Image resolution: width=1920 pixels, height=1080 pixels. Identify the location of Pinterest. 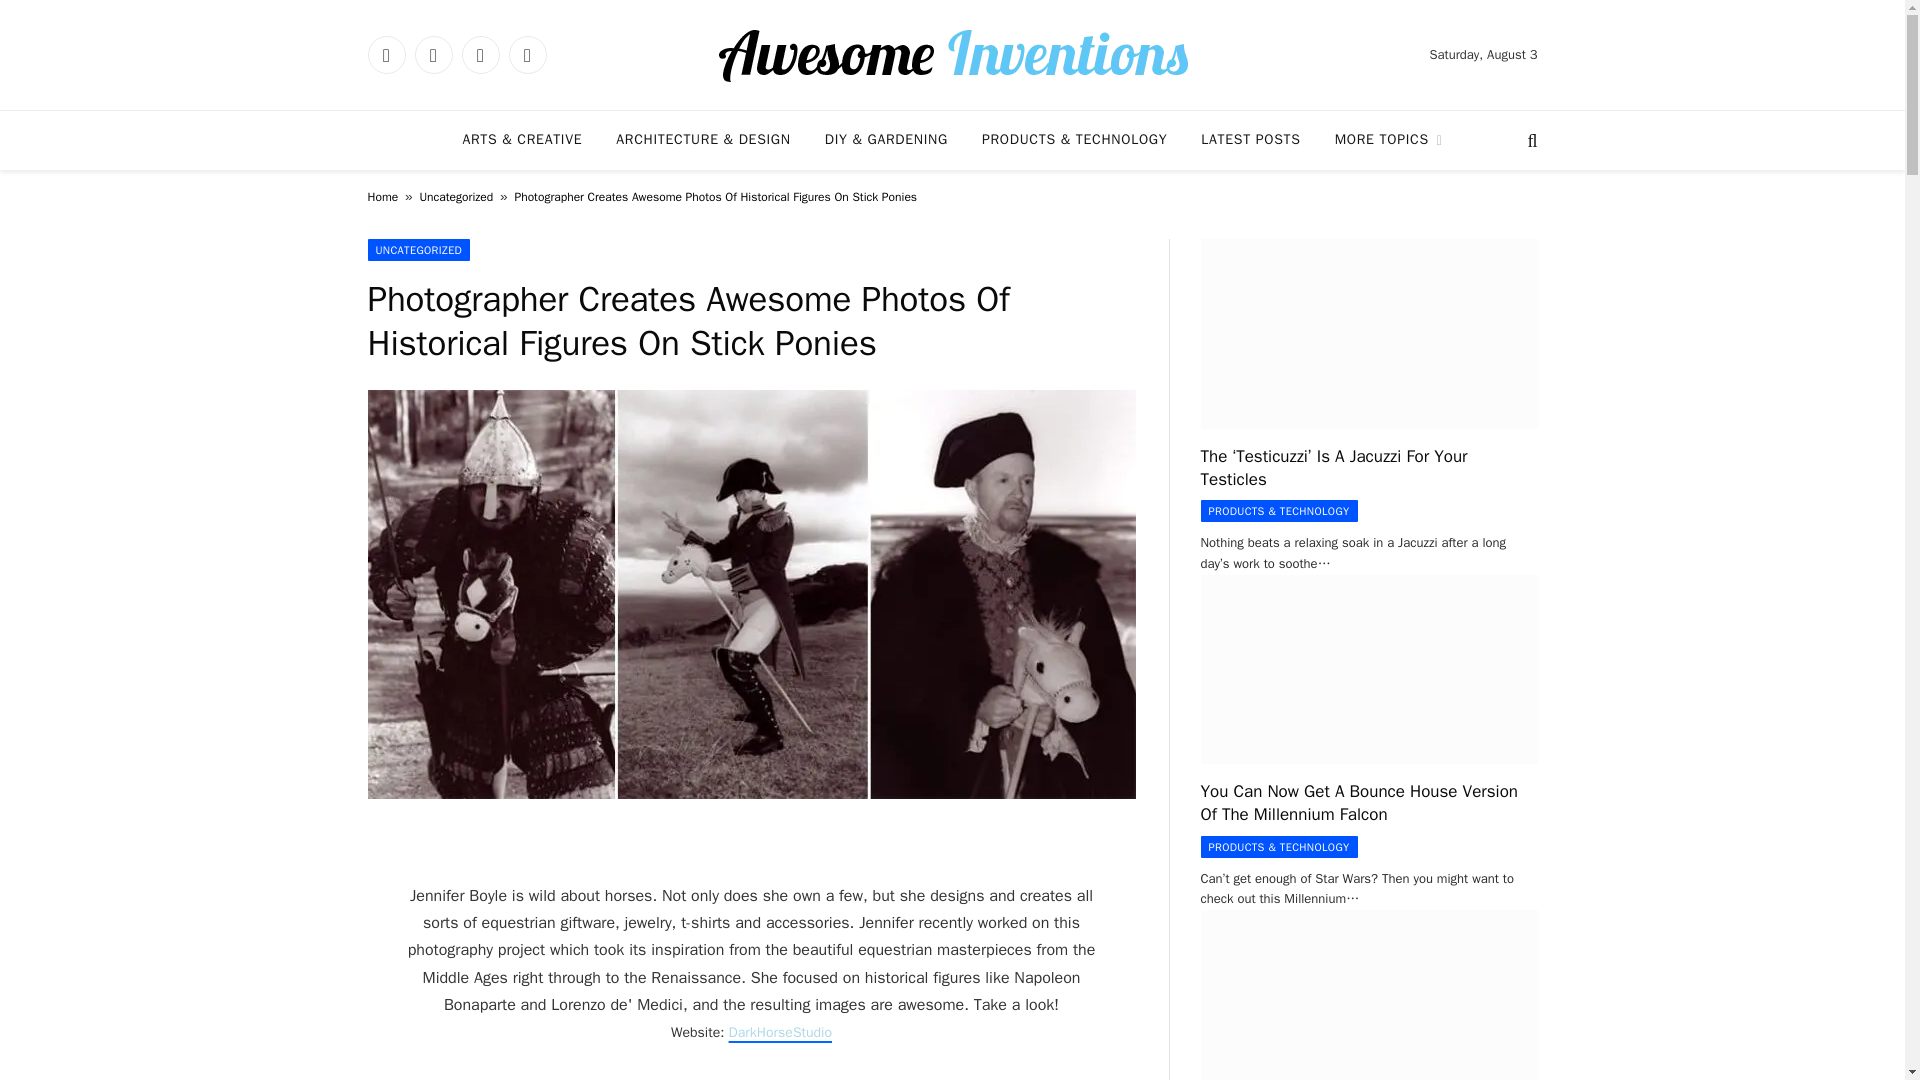
(526, 54).